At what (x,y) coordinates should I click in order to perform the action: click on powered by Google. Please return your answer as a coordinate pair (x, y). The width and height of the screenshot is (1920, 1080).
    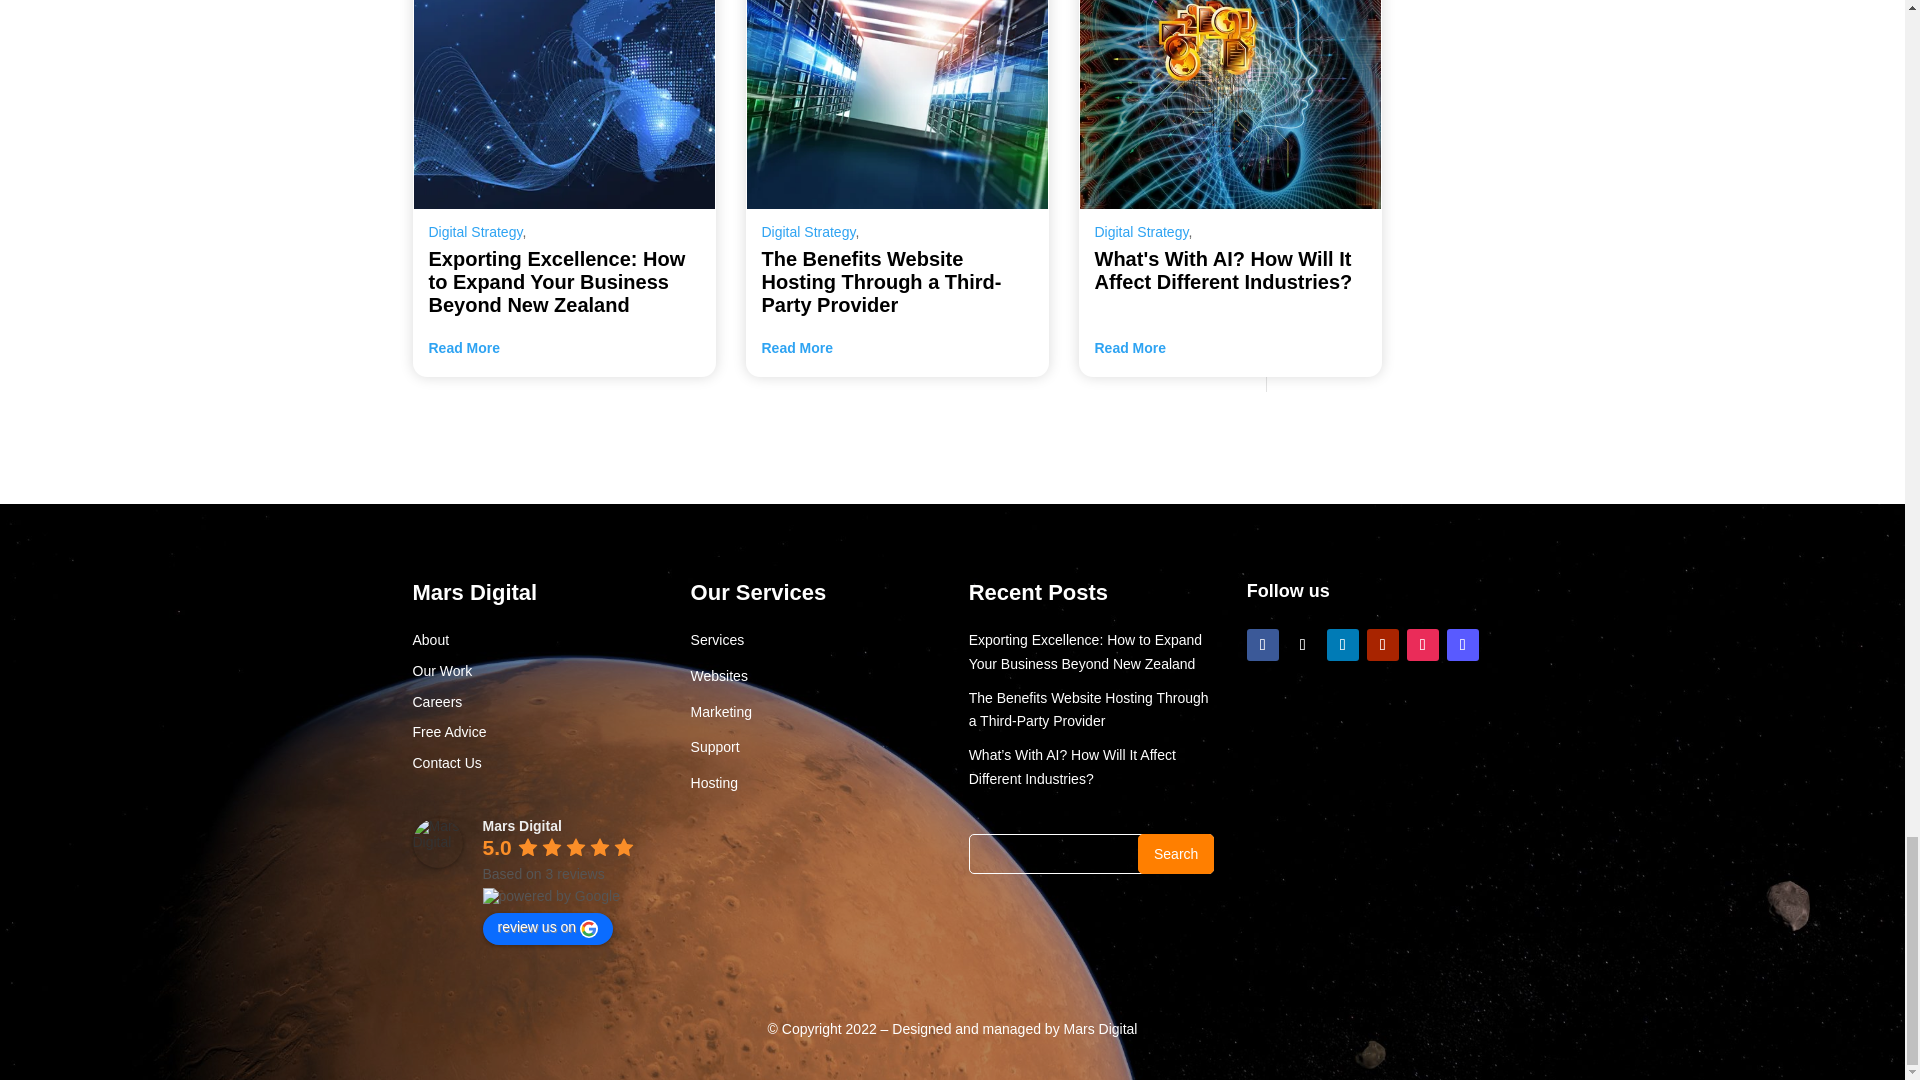
    Looking at the image, I should click on (550, 895).